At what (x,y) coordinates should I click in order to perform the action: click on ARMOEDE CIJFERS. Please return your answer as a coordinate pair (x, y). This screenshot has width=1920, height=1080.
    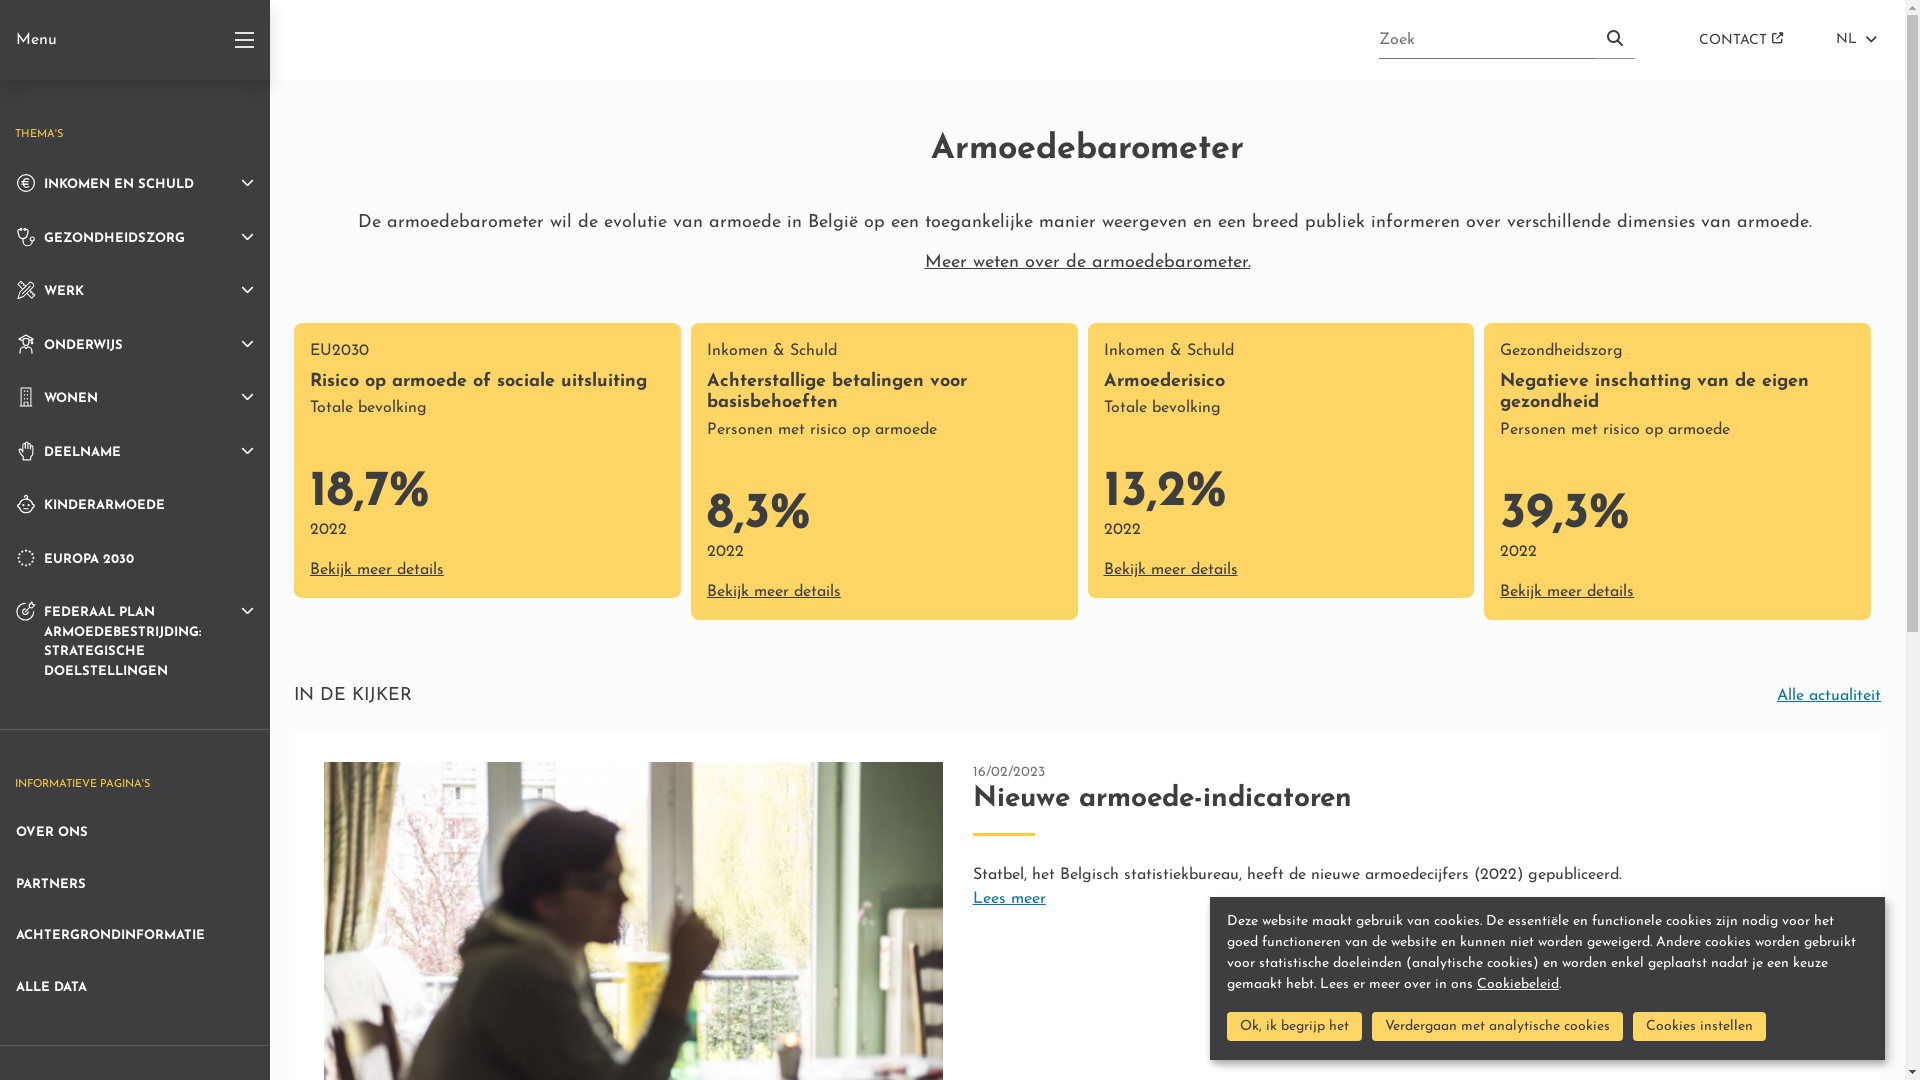
    Looking at the image, I should click on (120, 40).